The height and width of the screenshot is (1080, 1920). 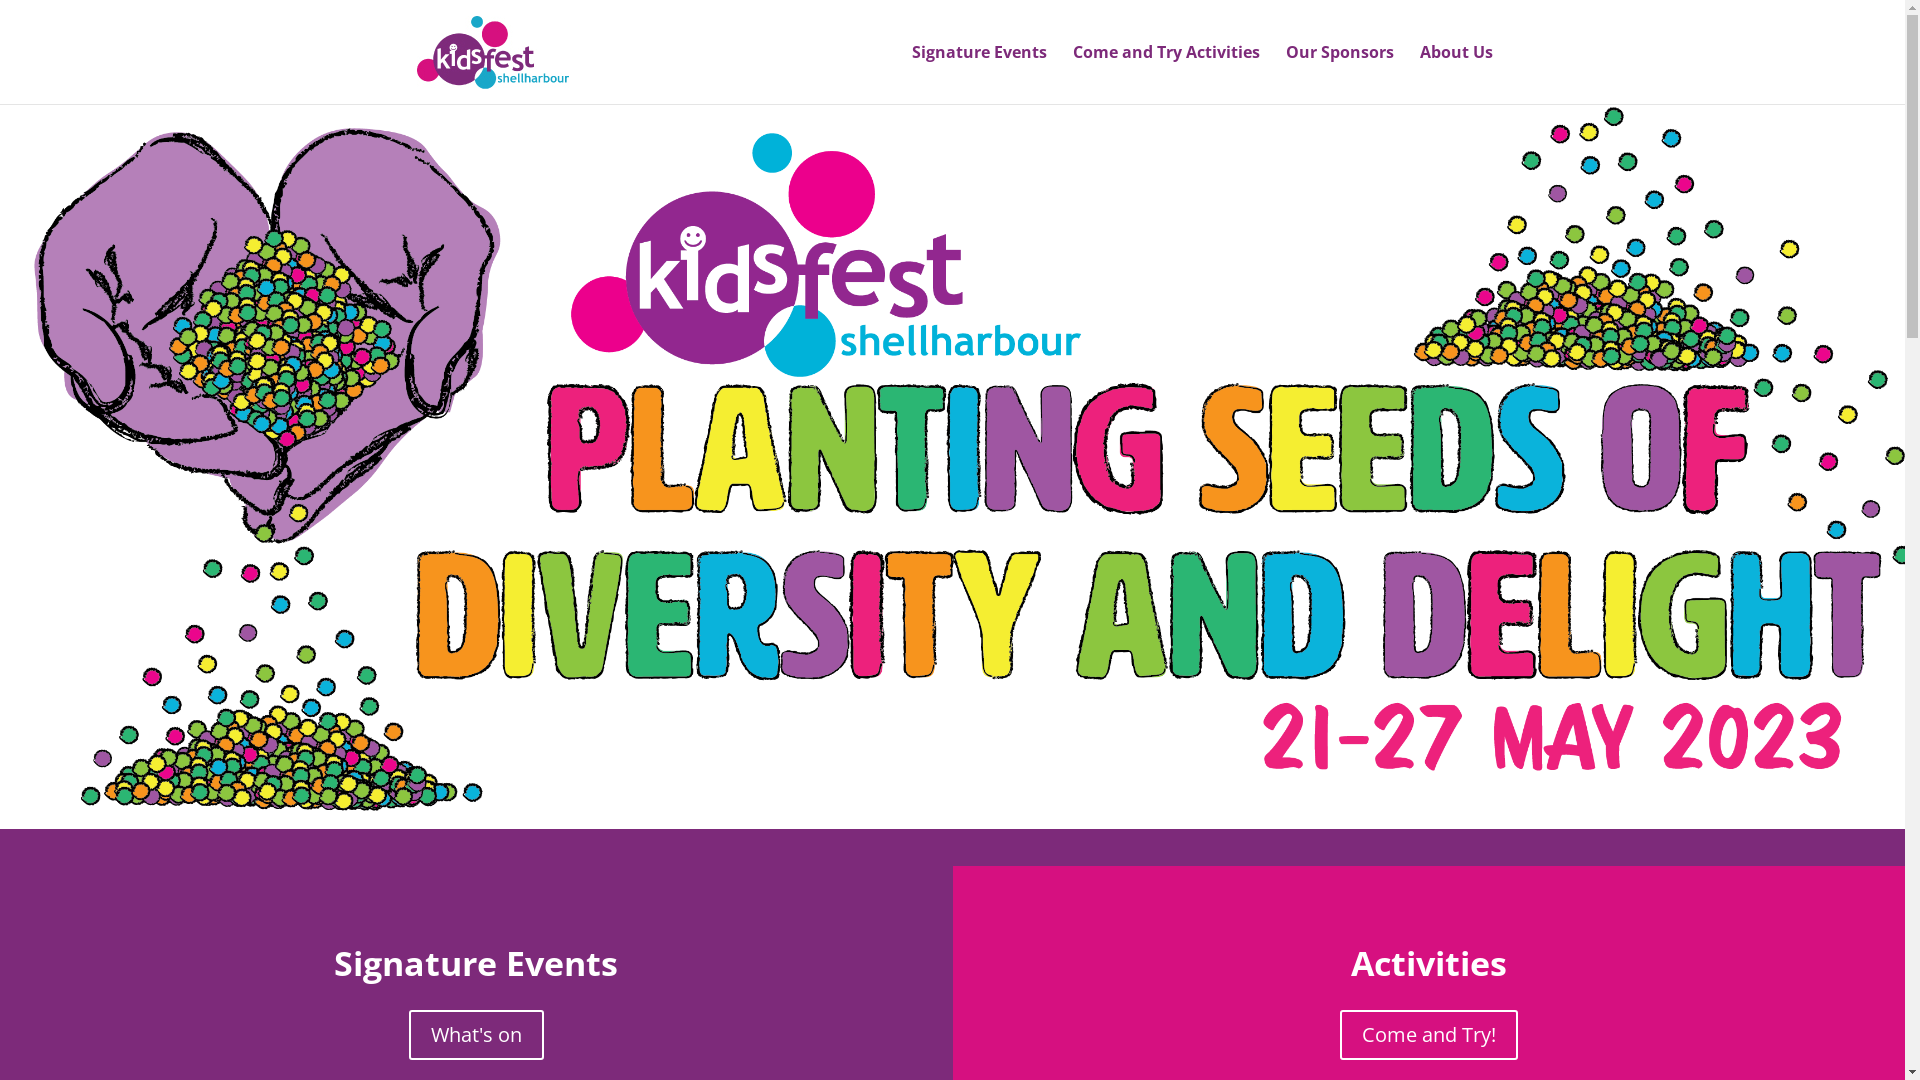 I want to click on What's on, so click(x=476, y=1035).